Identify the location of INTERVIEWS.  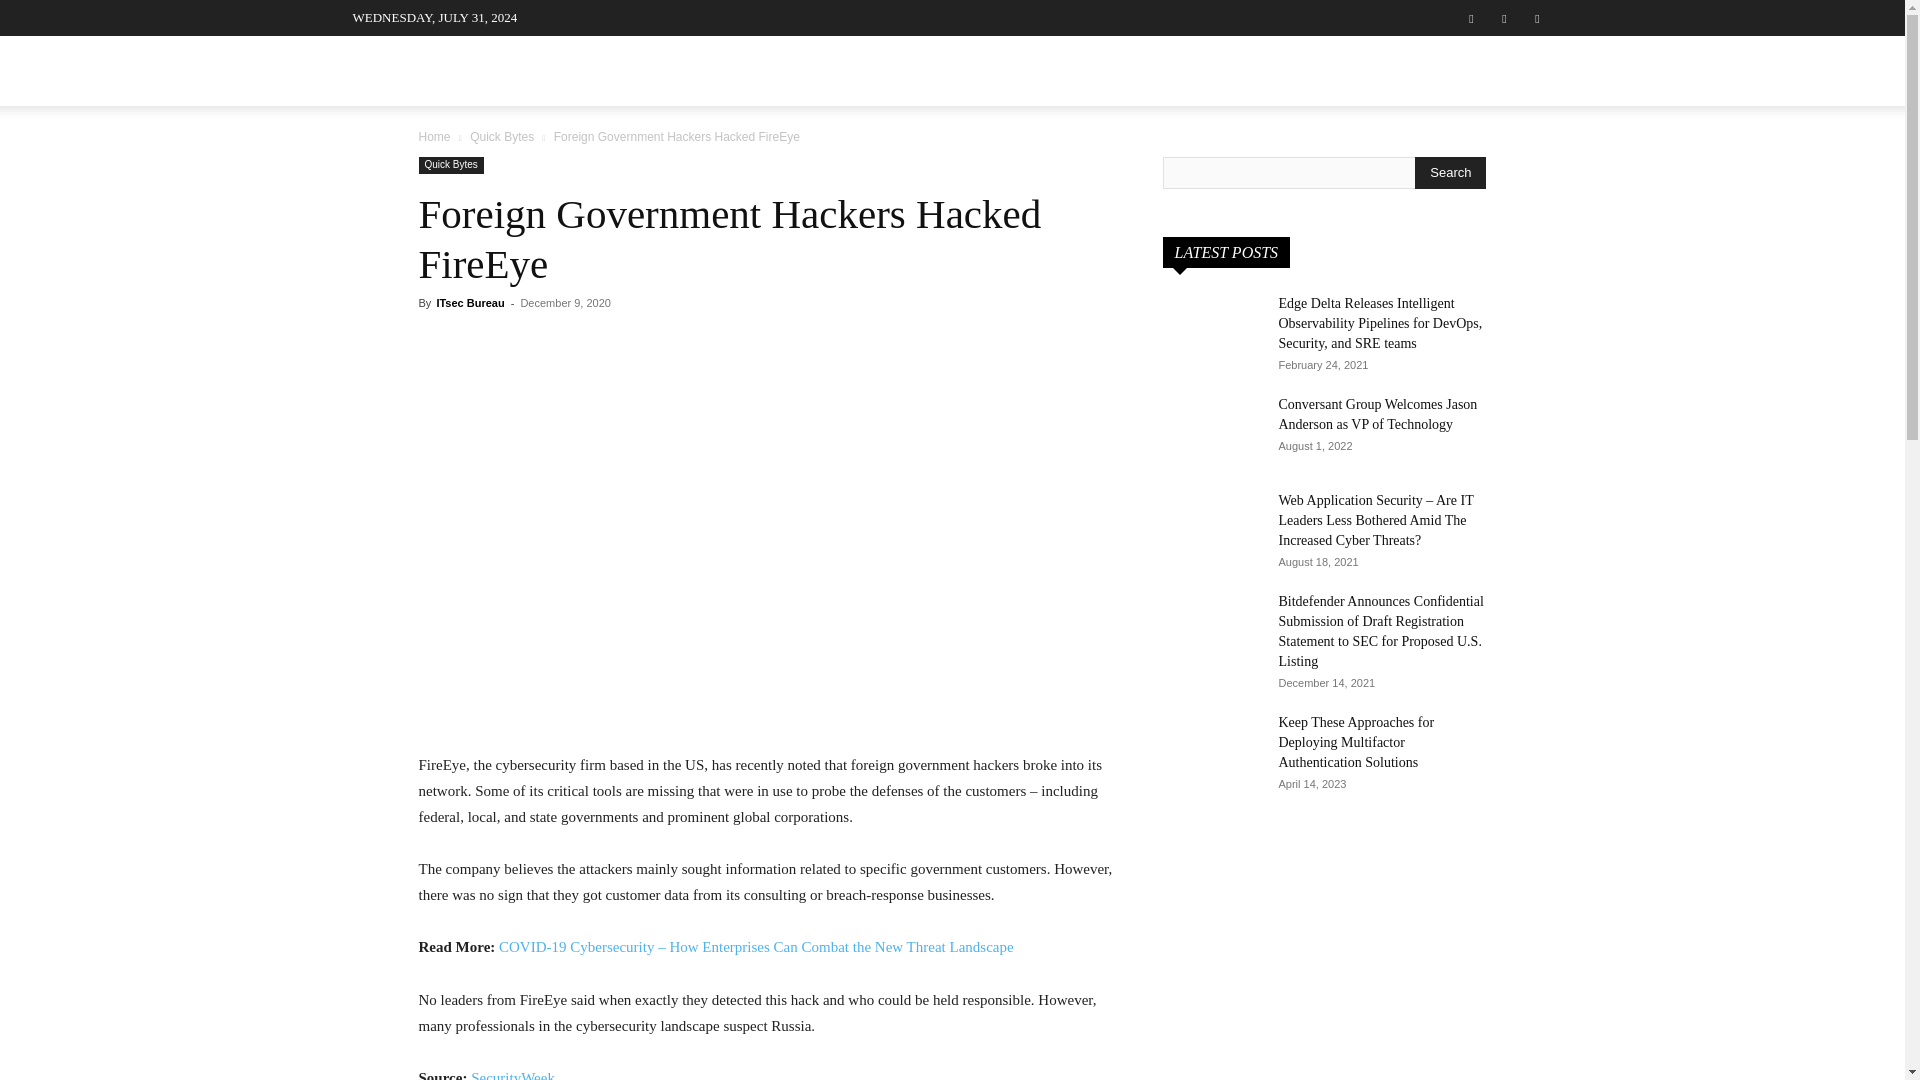
(685, 70).